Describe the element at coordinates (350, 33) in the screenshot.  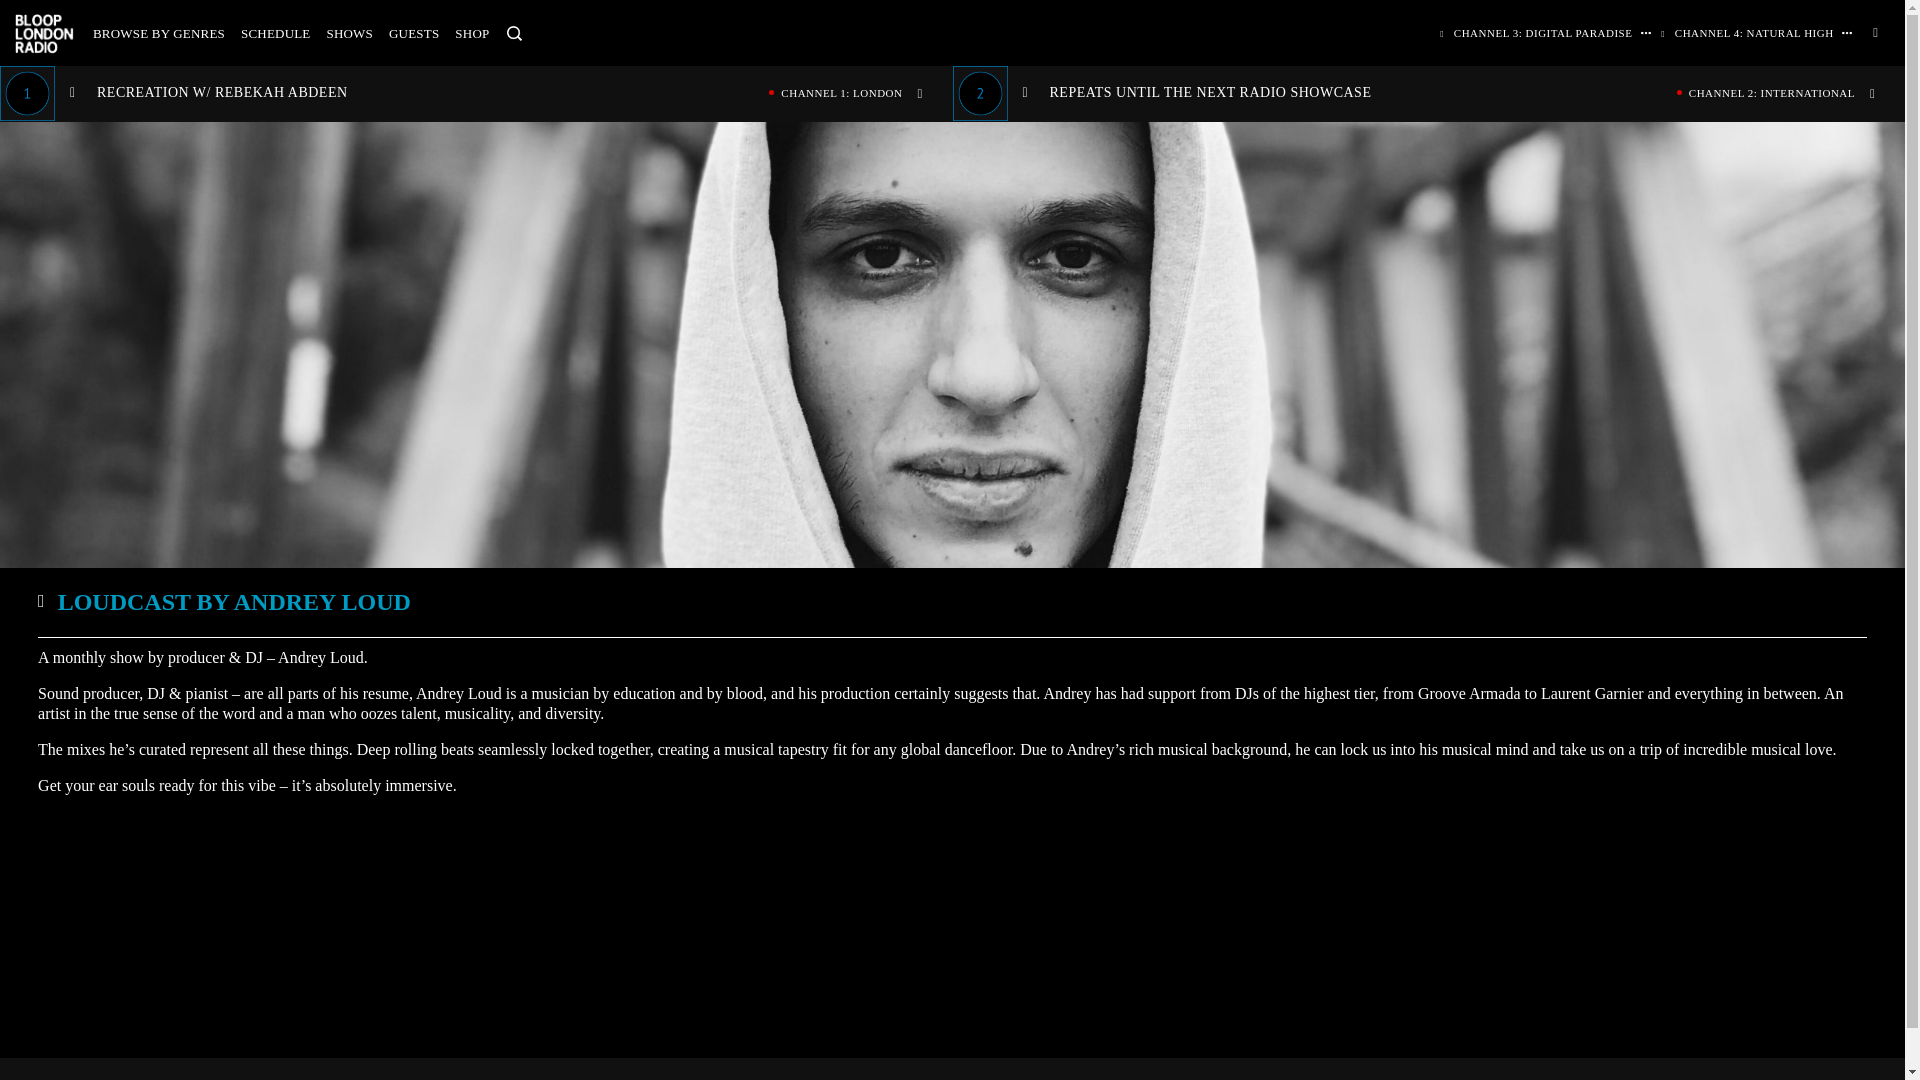
I see `SHOWS` at that location.